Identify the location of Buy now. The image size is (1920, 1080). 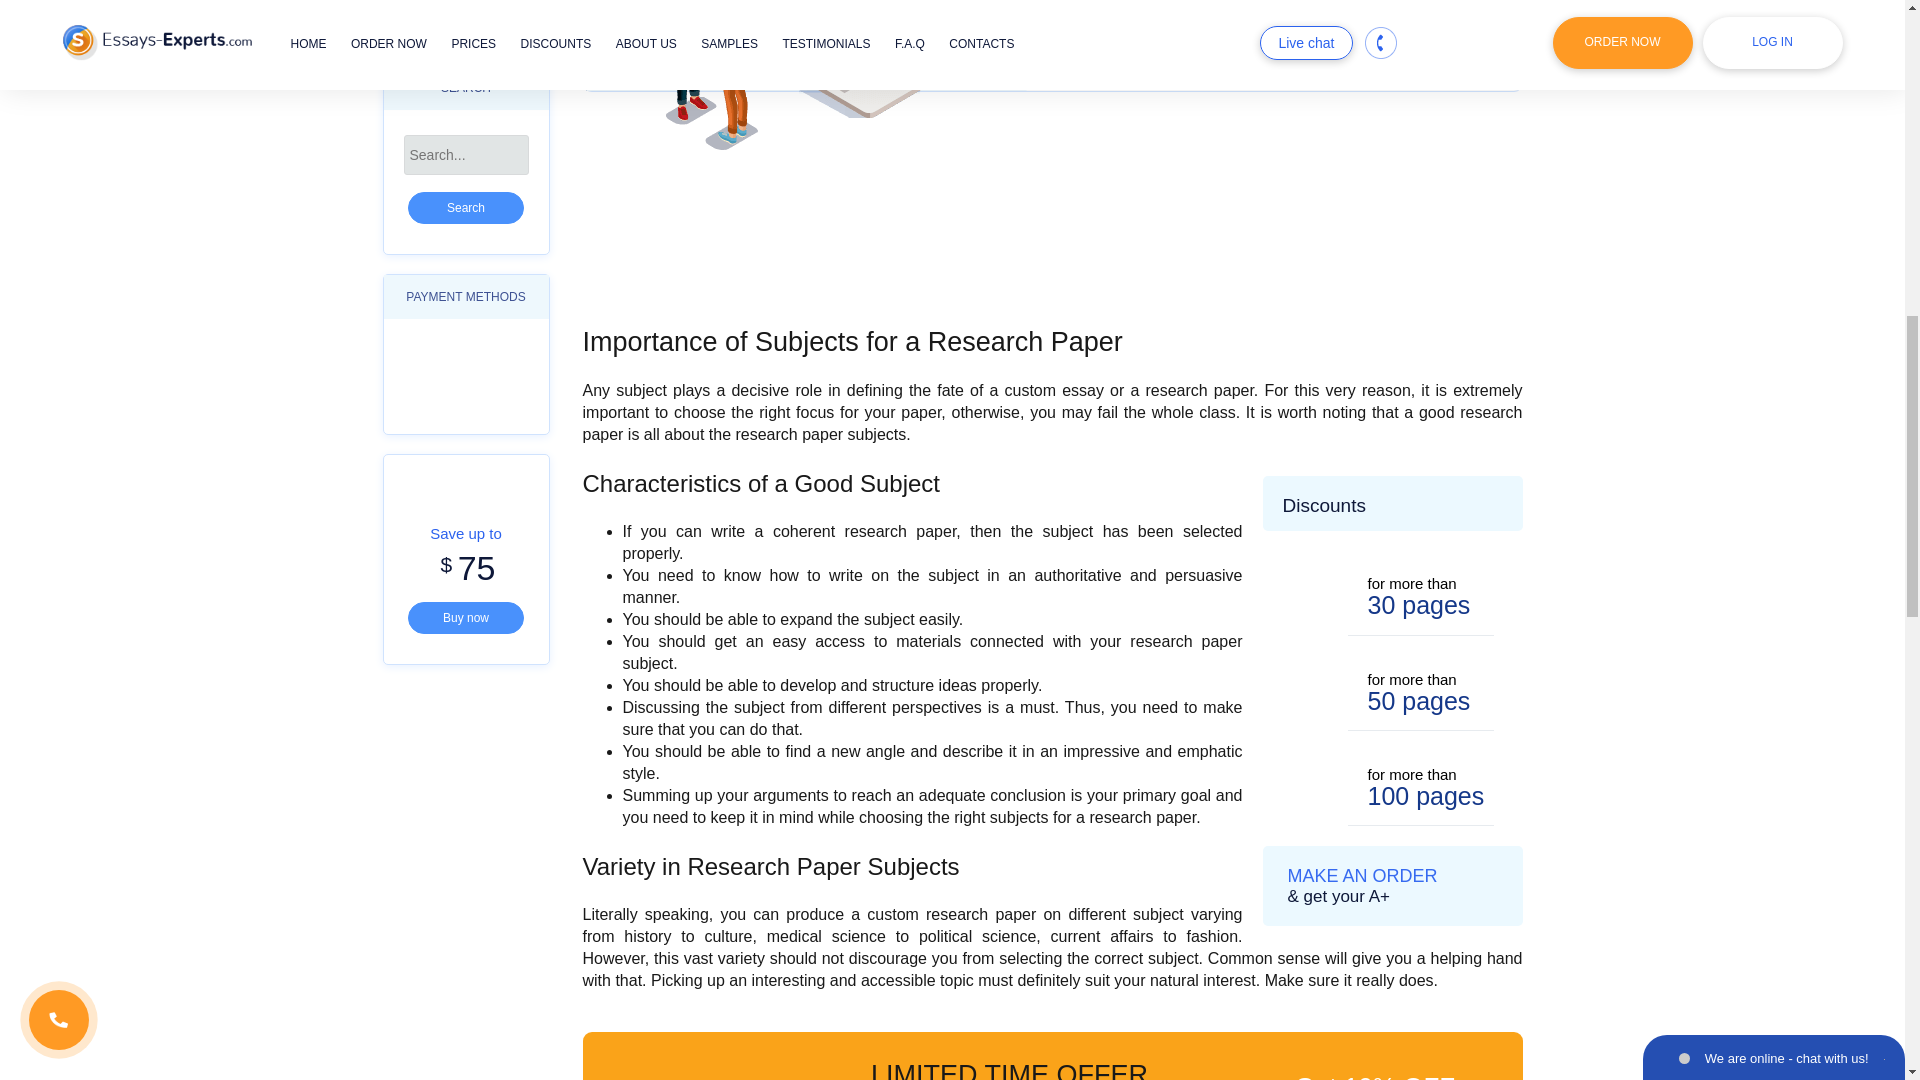
(466, 617).